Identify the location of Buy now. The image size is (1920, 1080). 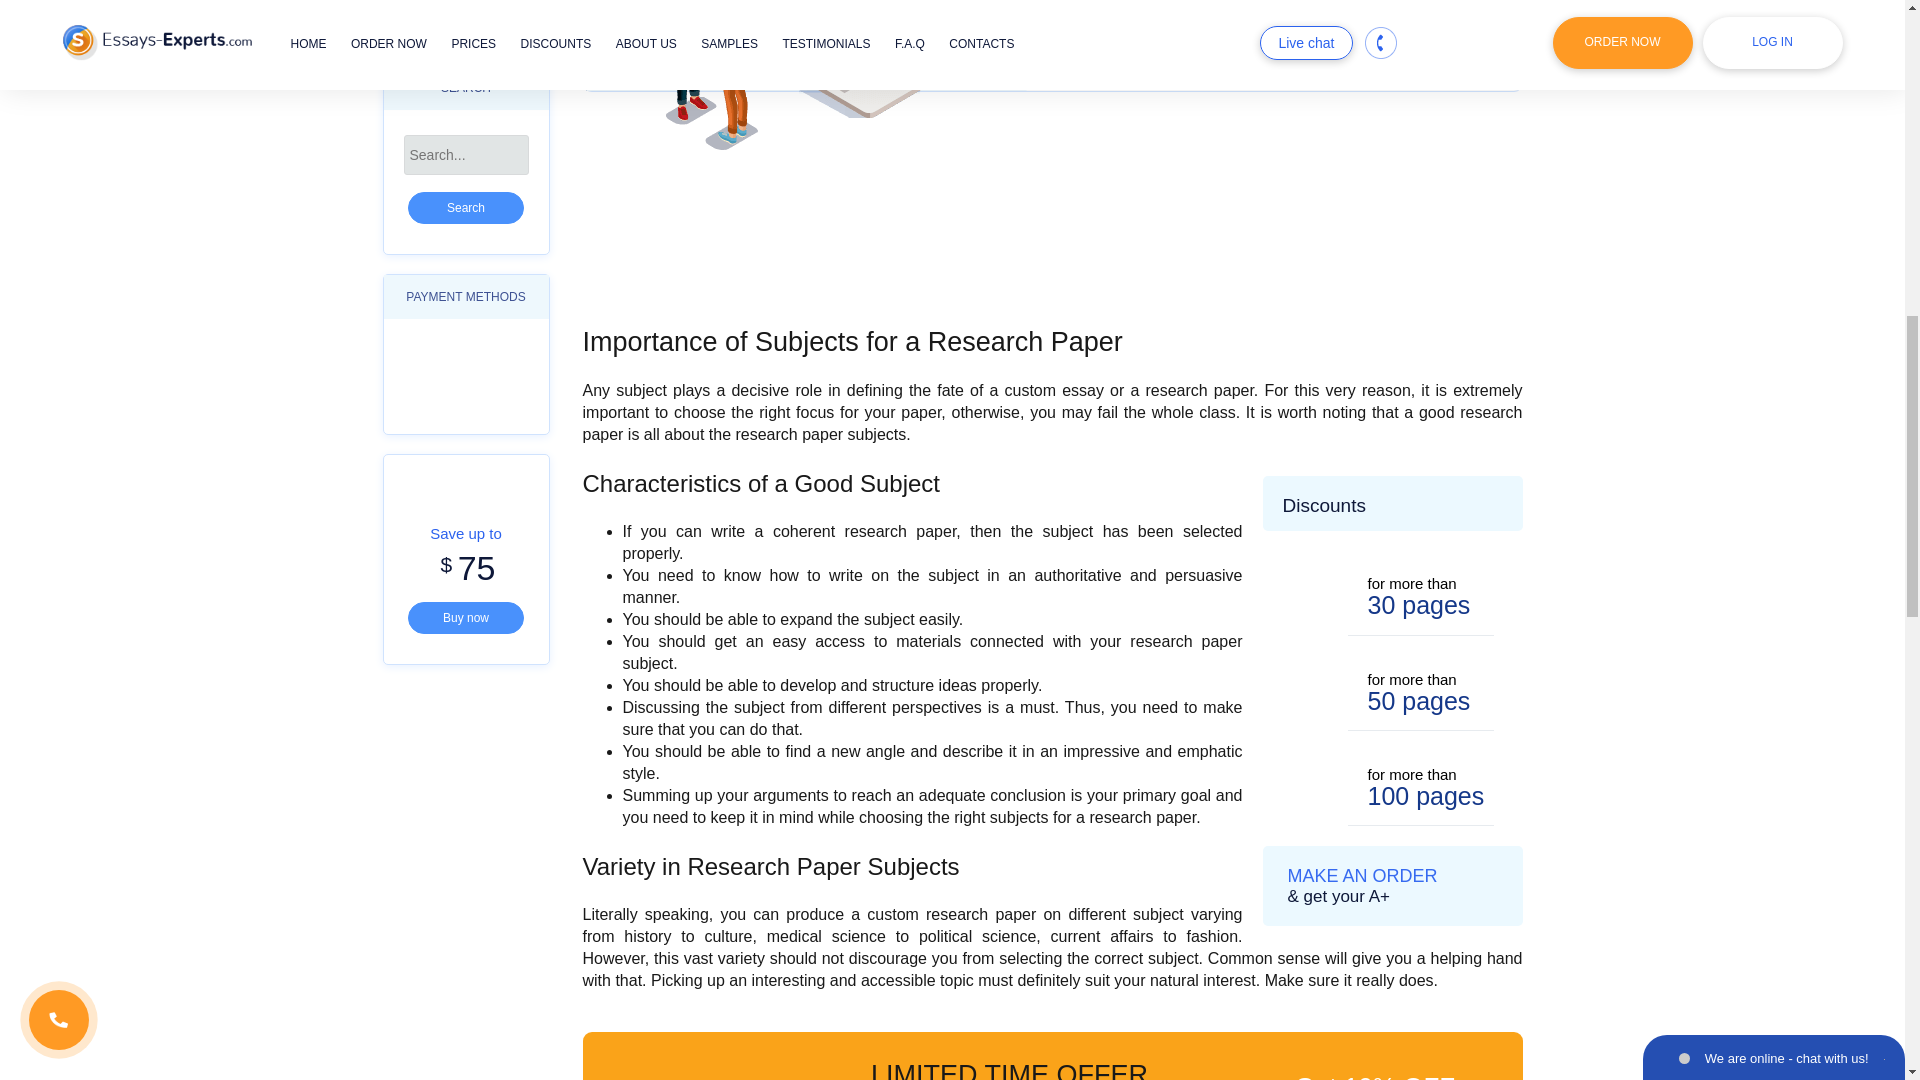
(466, 617).